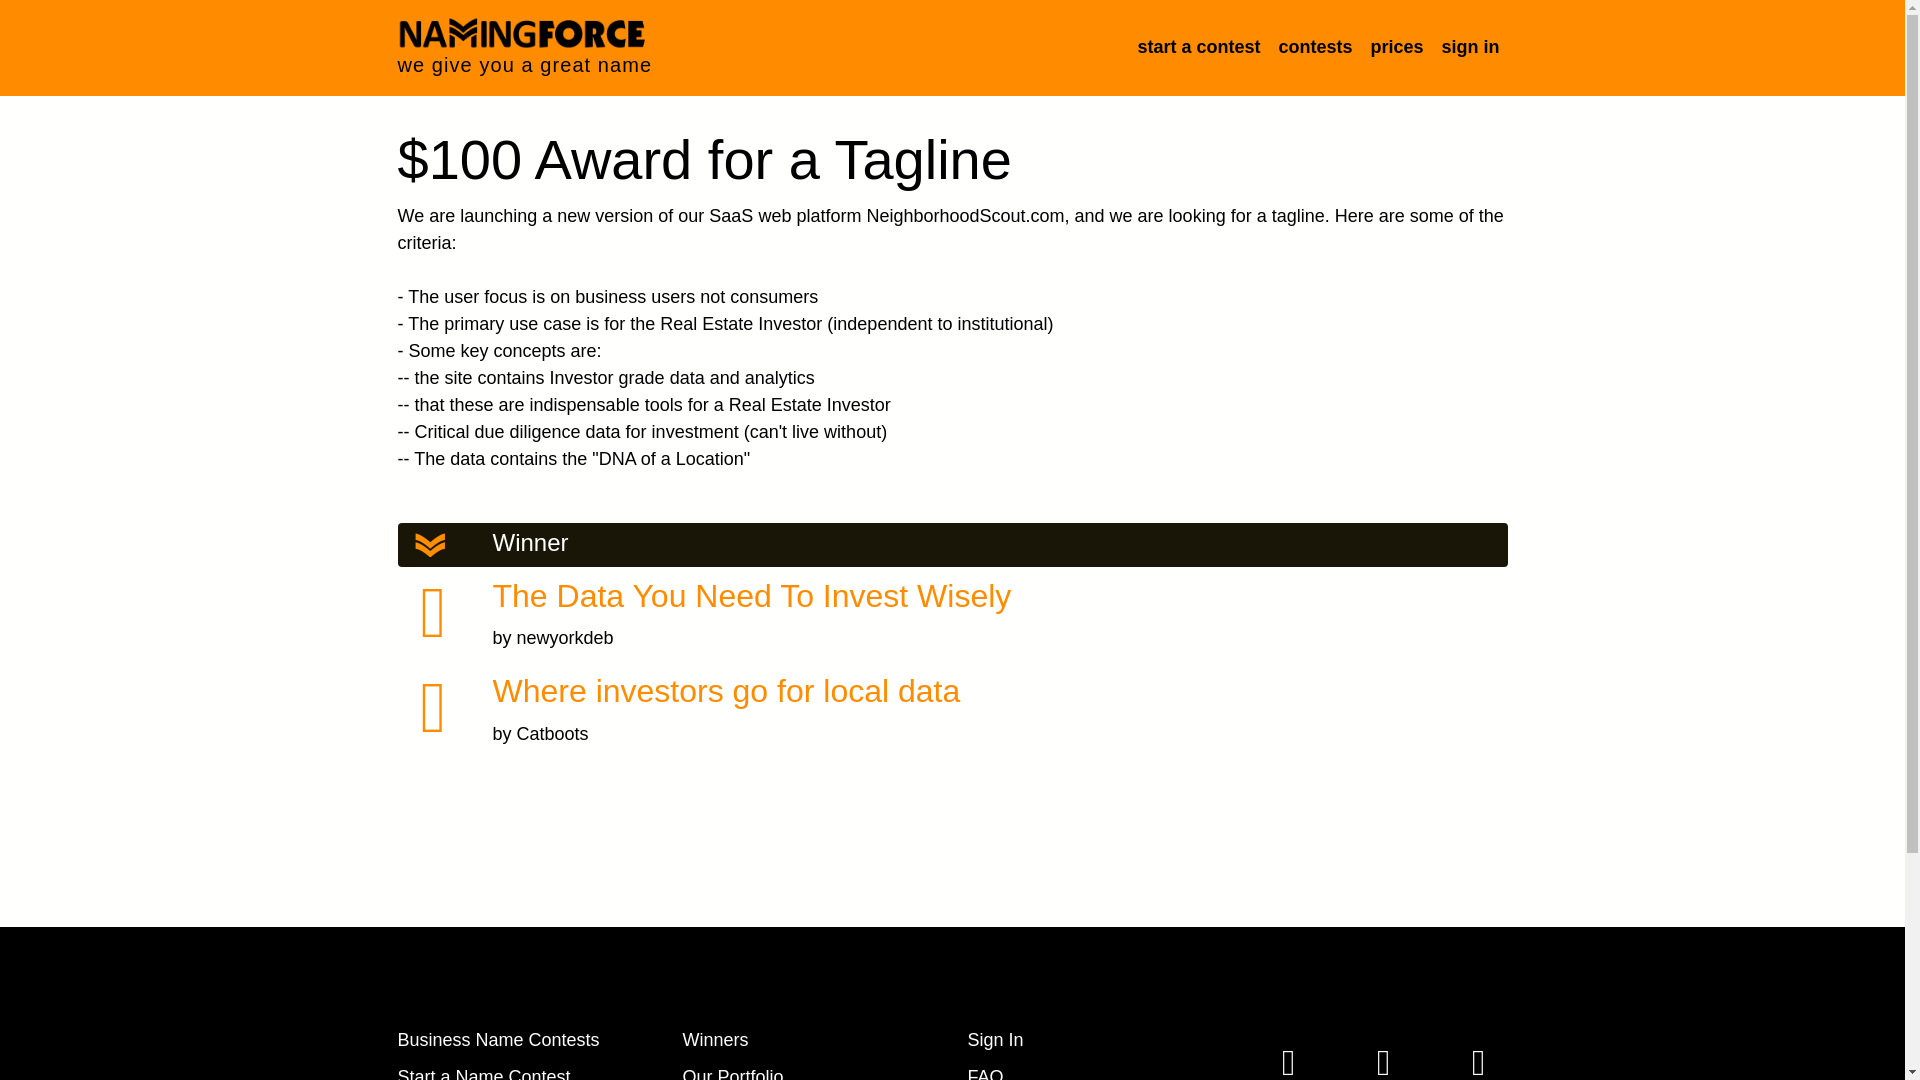 This screenshot has height=1080, width=1920. Describe the element at coordinates (1394, 47) in the screenshot. I see `prices` at that location.